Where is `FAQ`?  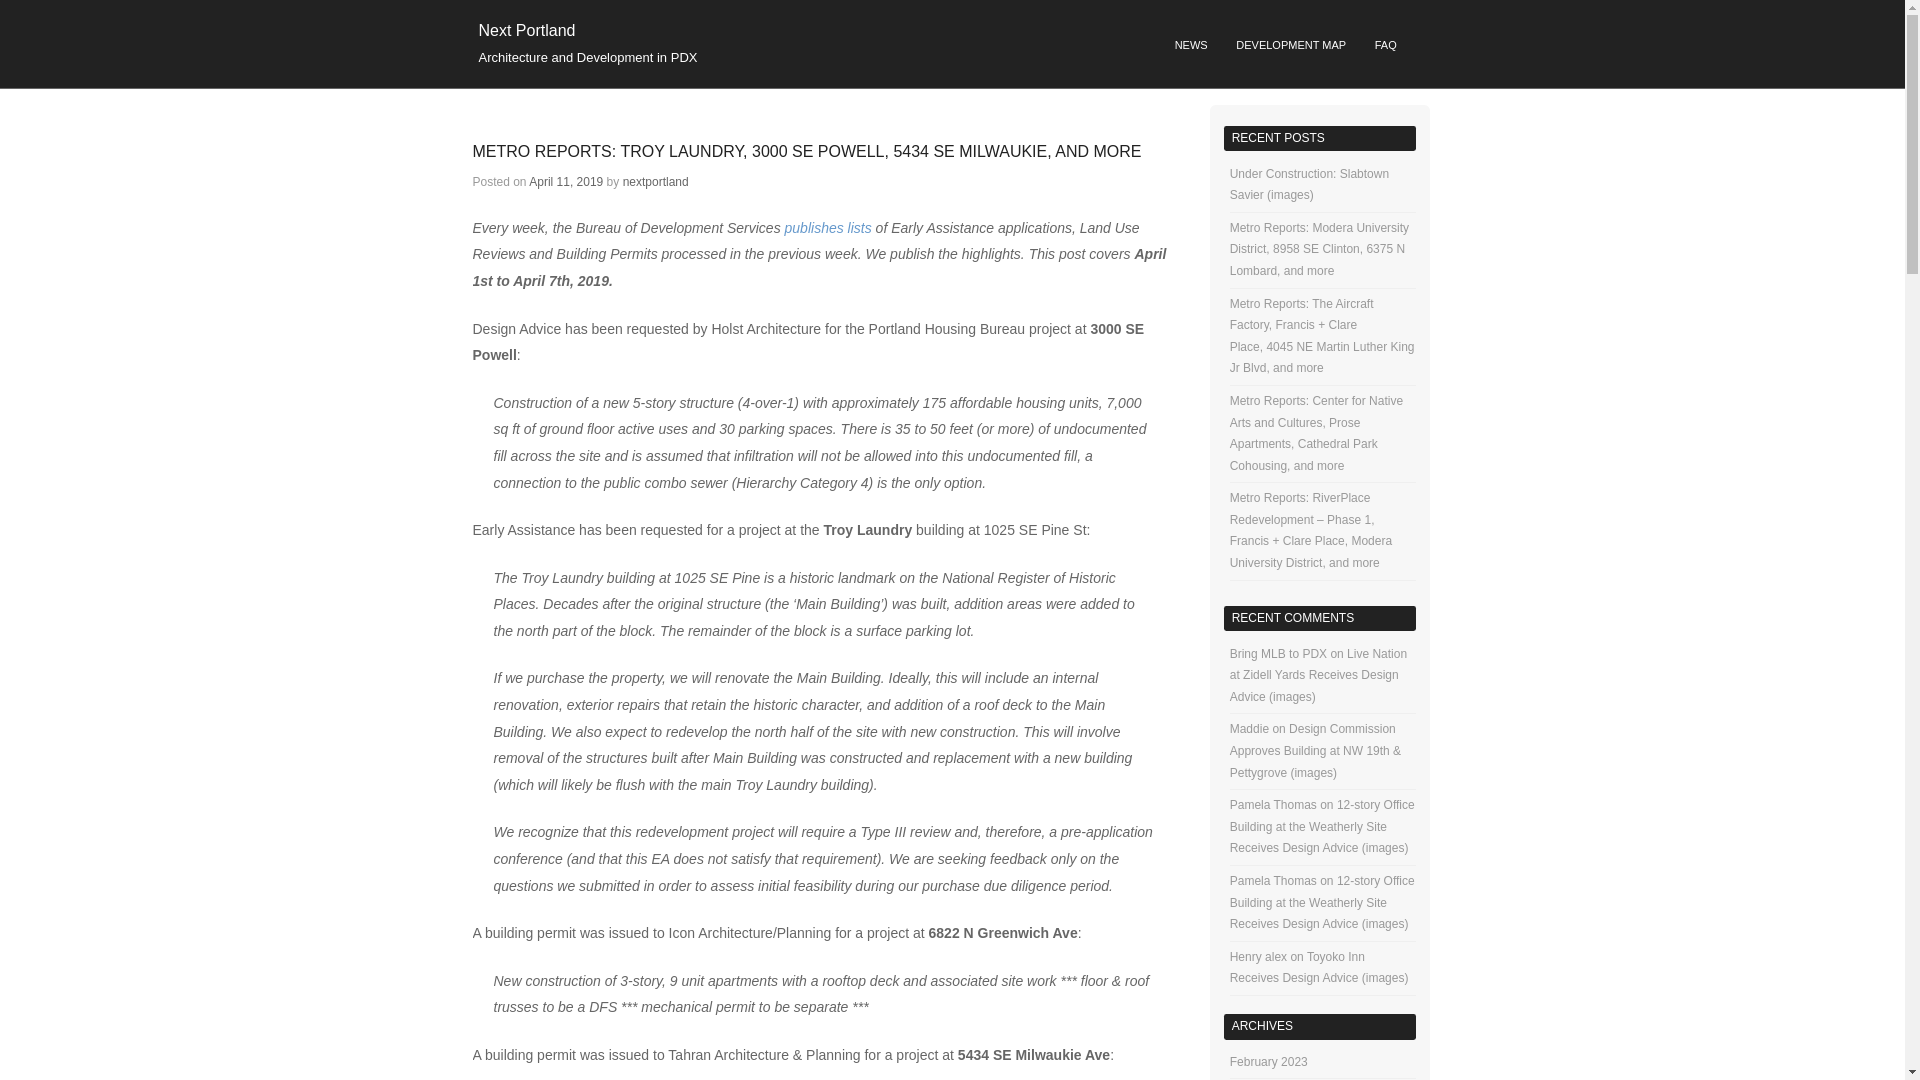
FAQ is located at coordinates (1385, 46).